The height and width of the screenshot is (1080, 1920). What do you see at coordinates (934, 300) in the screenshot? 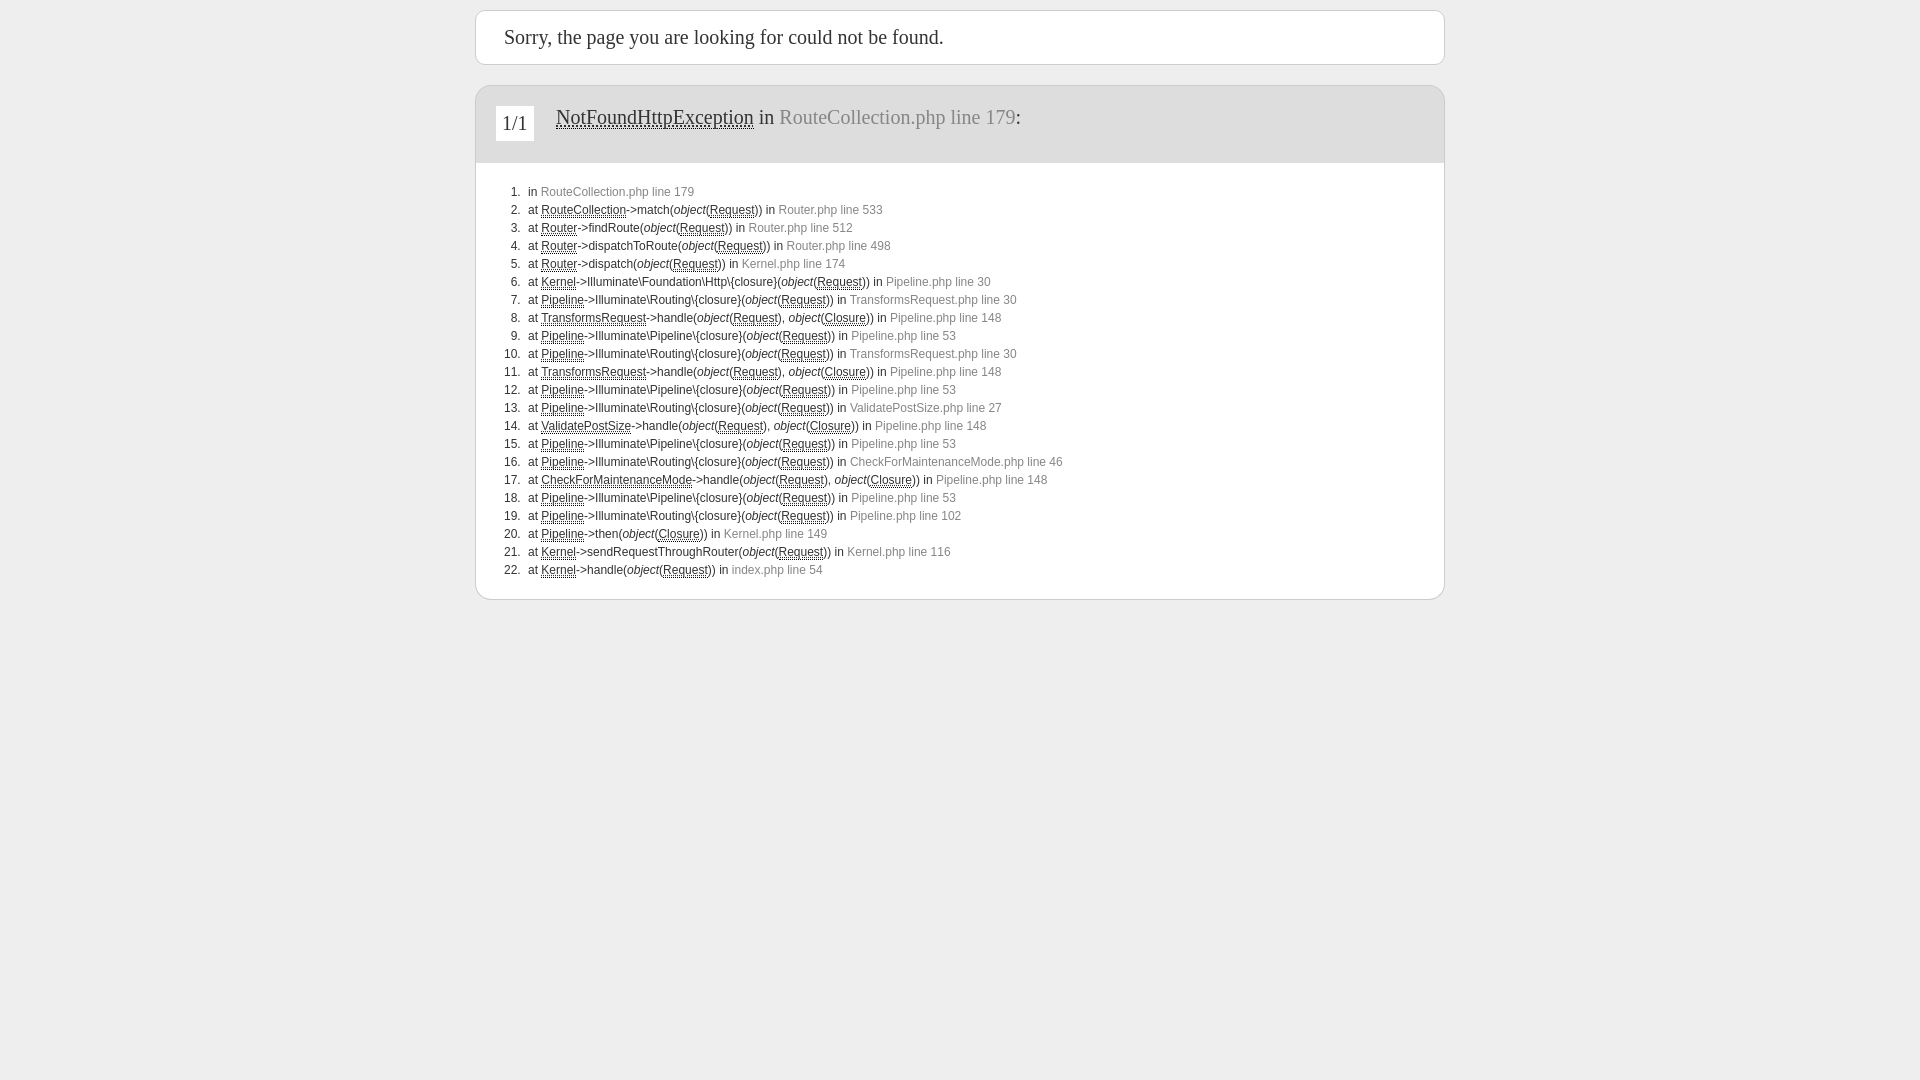
I see `TransformsRequest.php line 30` at bounding box center [934, 300].